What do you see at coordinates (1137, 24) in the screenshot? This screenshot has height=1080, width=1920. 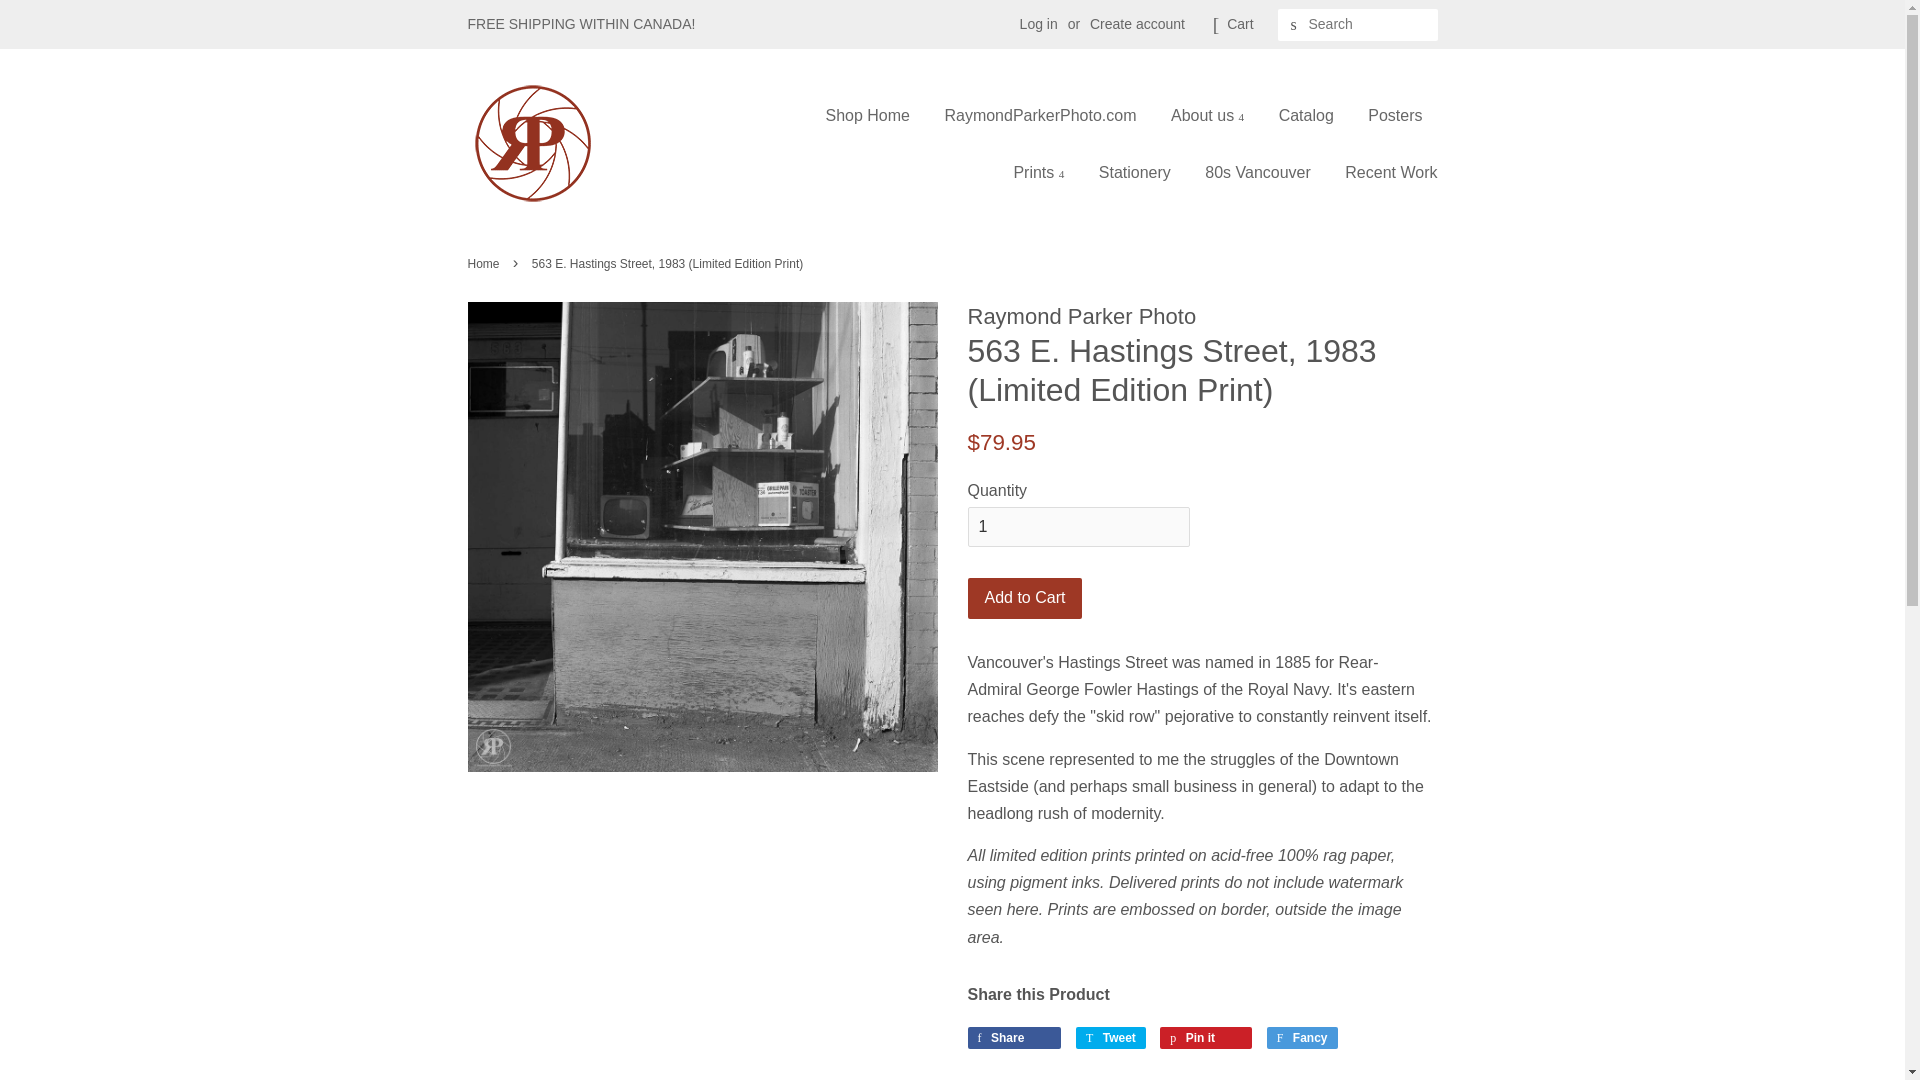 I see `Create account` at bounding box center [1137, 24].